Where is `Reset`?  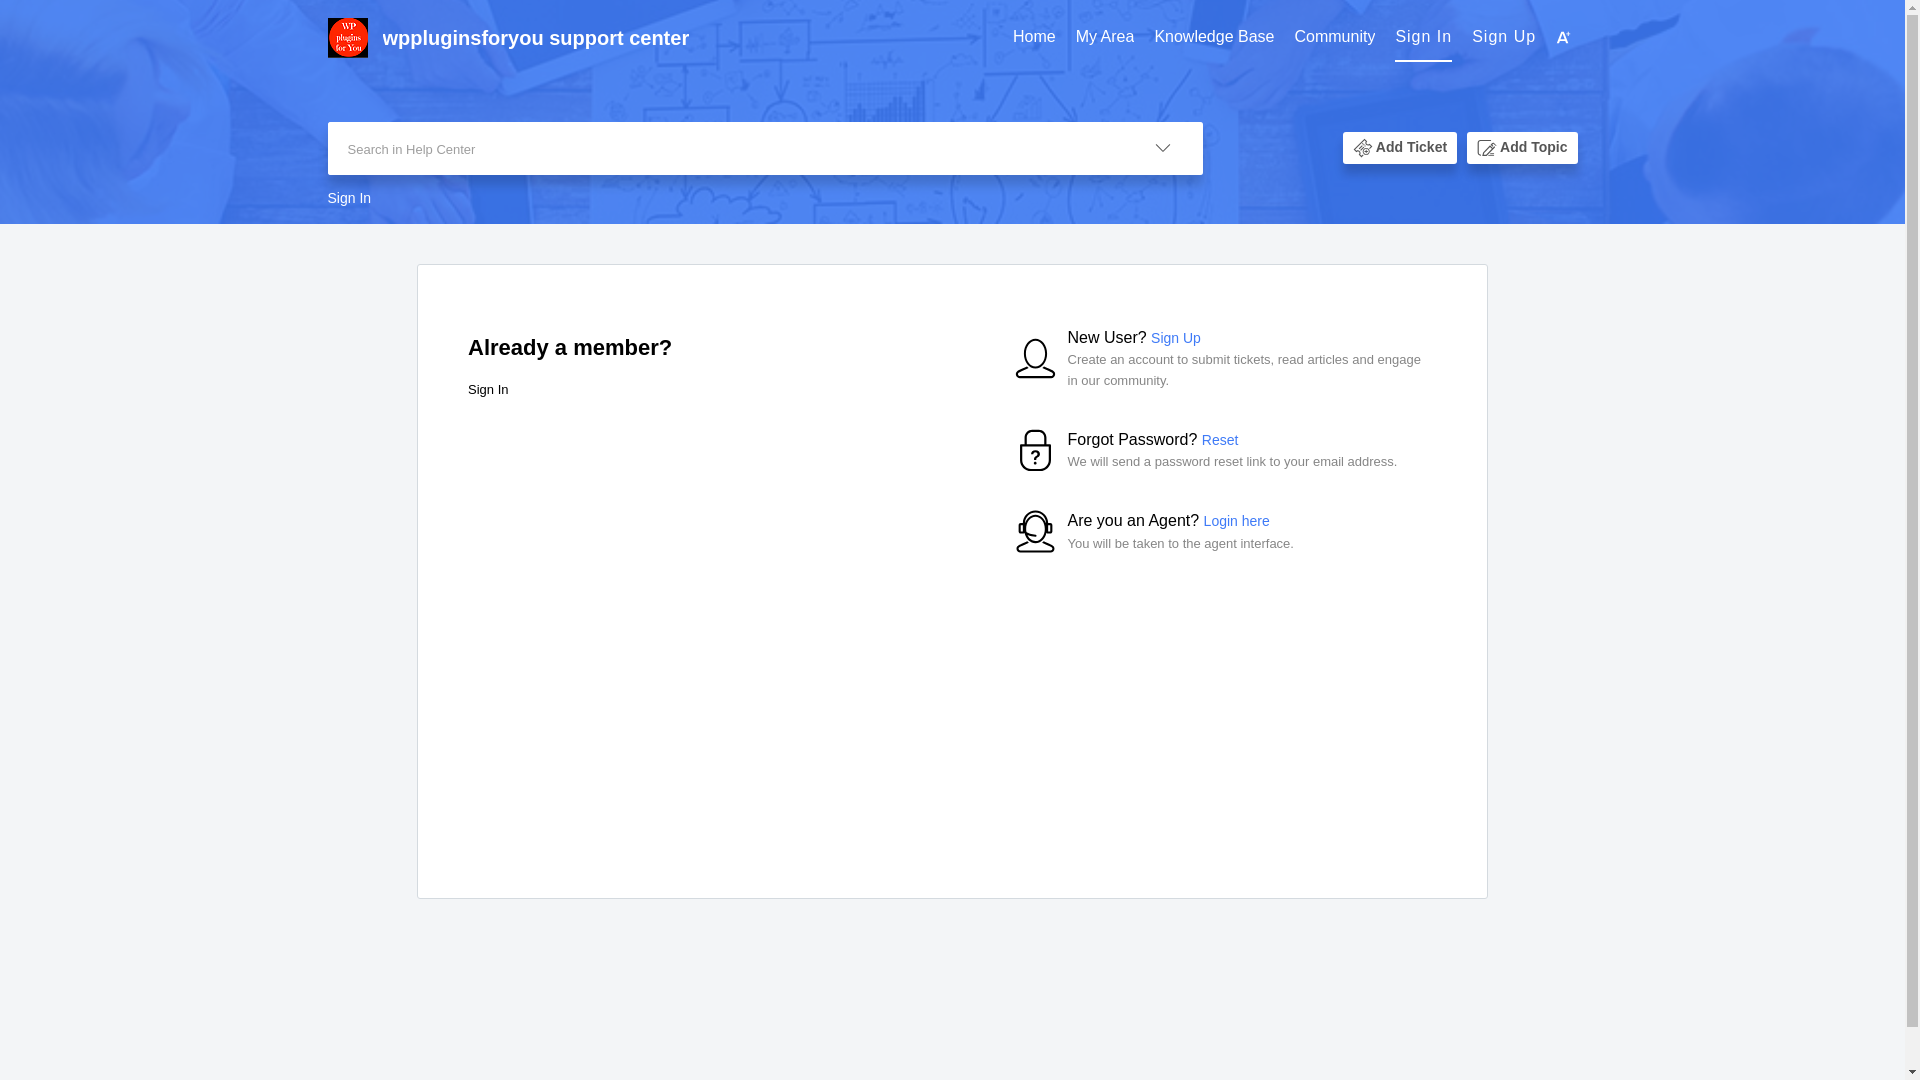 Reset is located at coordinates (1220, 440).